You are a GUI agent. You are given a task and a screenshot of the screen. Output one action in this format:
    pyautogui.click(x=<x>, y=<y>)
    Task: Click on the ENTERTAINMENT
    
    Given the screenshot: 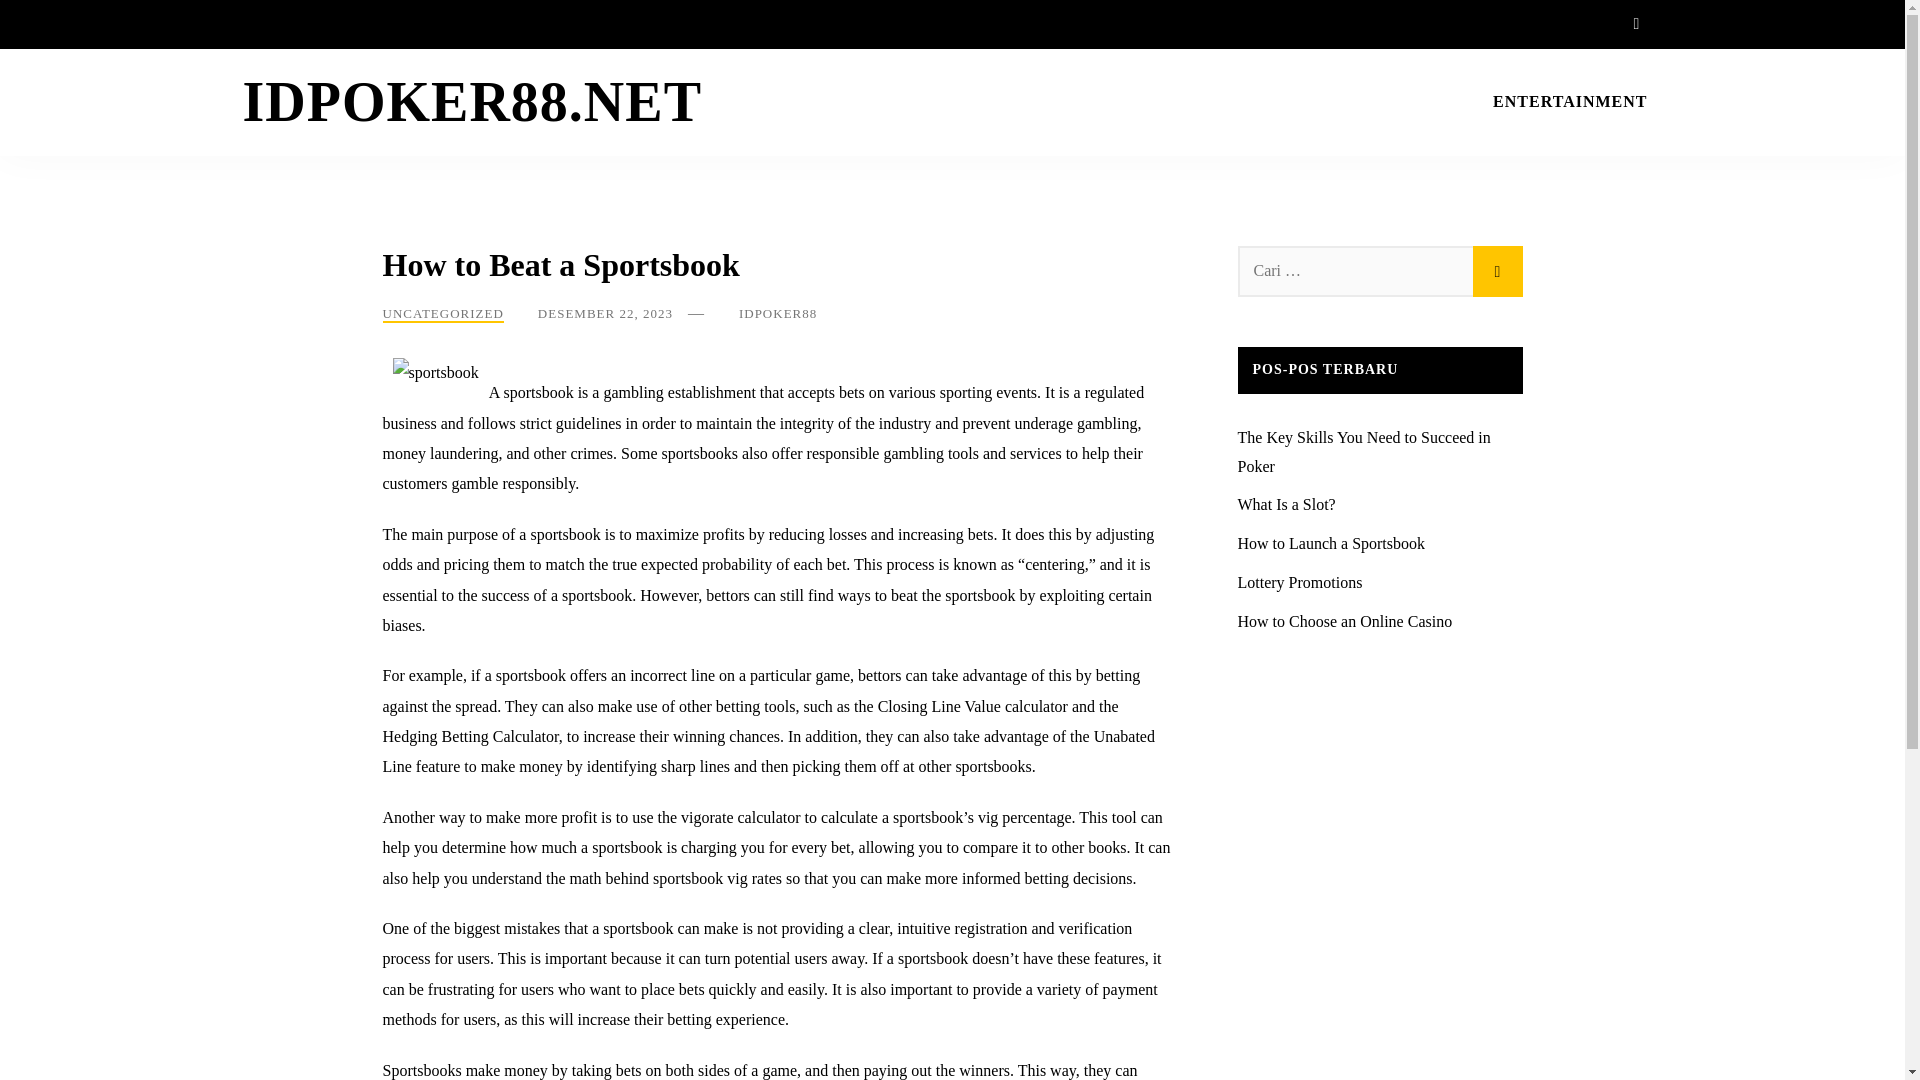 What is the action you would take?
    pyautogui.click(x=1570, y=102)
    